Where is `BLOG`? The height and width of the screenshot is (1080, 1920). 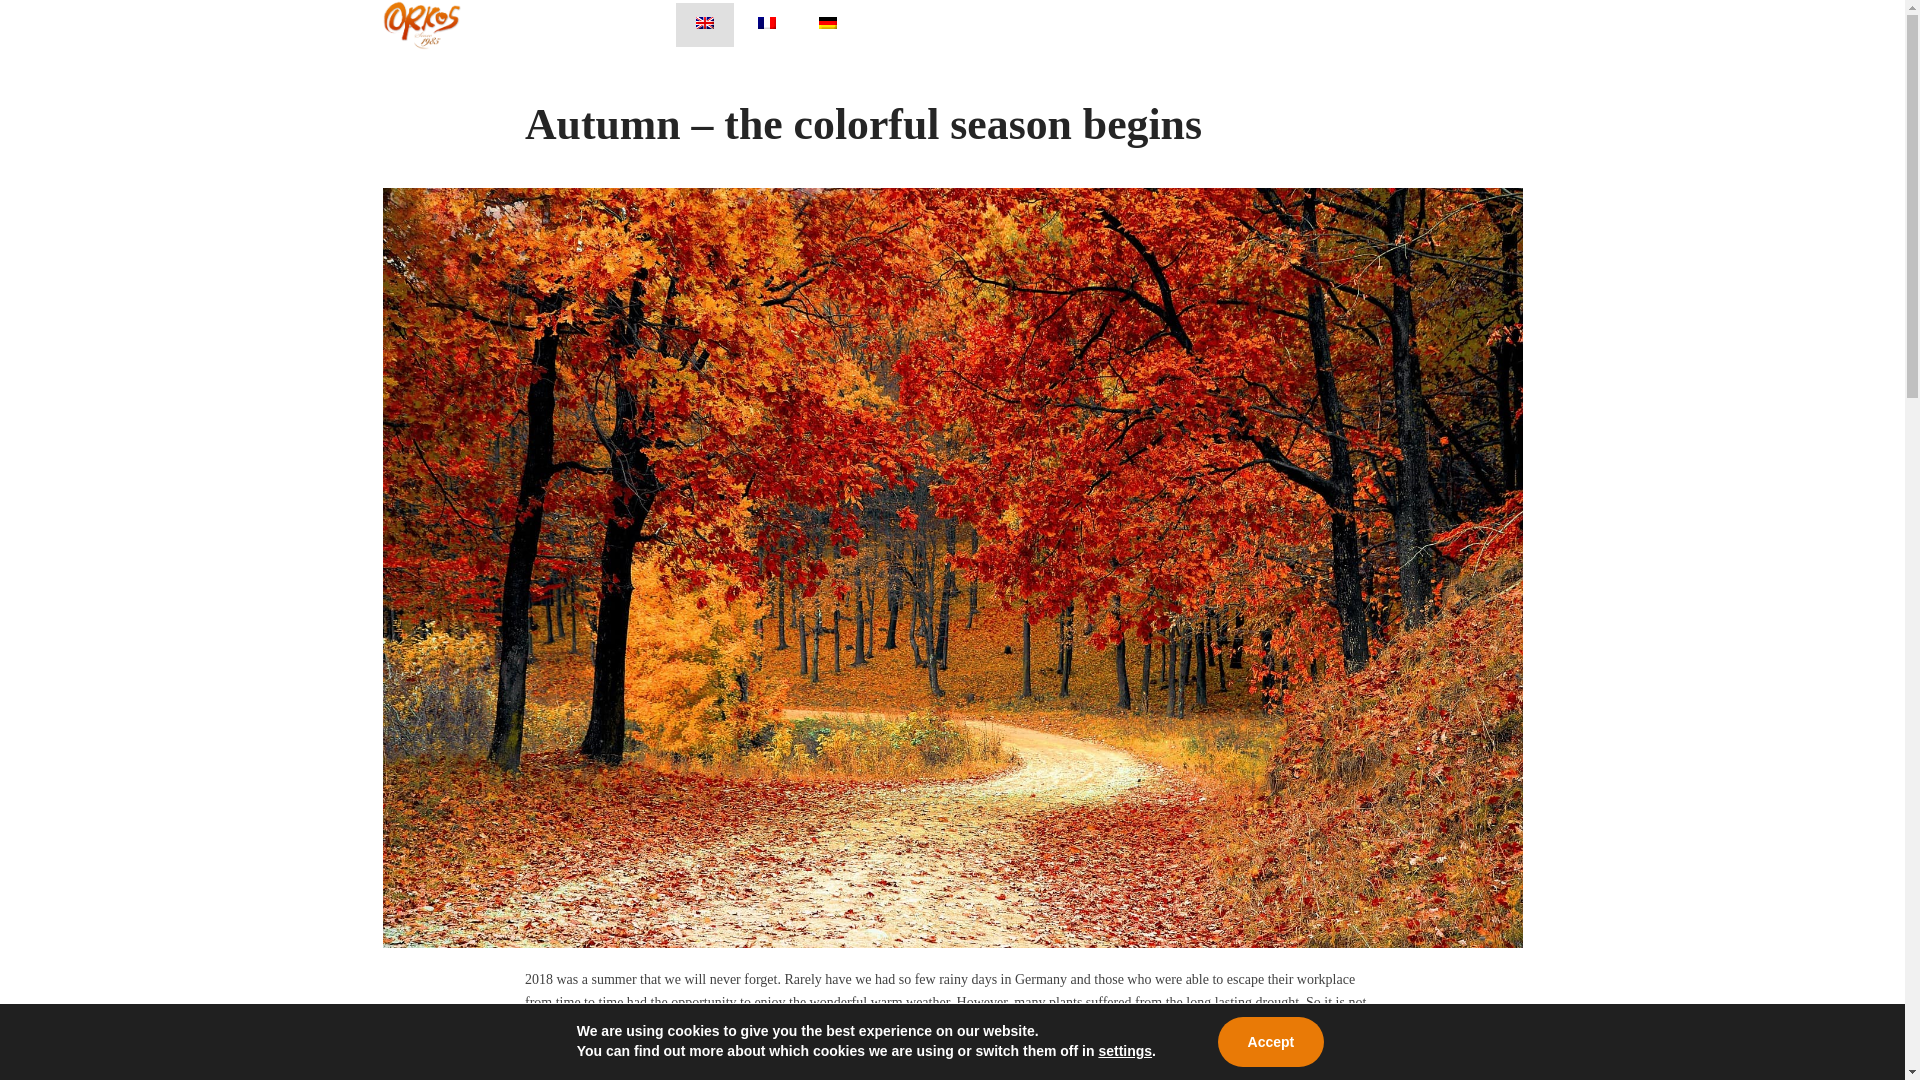 BLOG is located at coordinates (1190, 25).